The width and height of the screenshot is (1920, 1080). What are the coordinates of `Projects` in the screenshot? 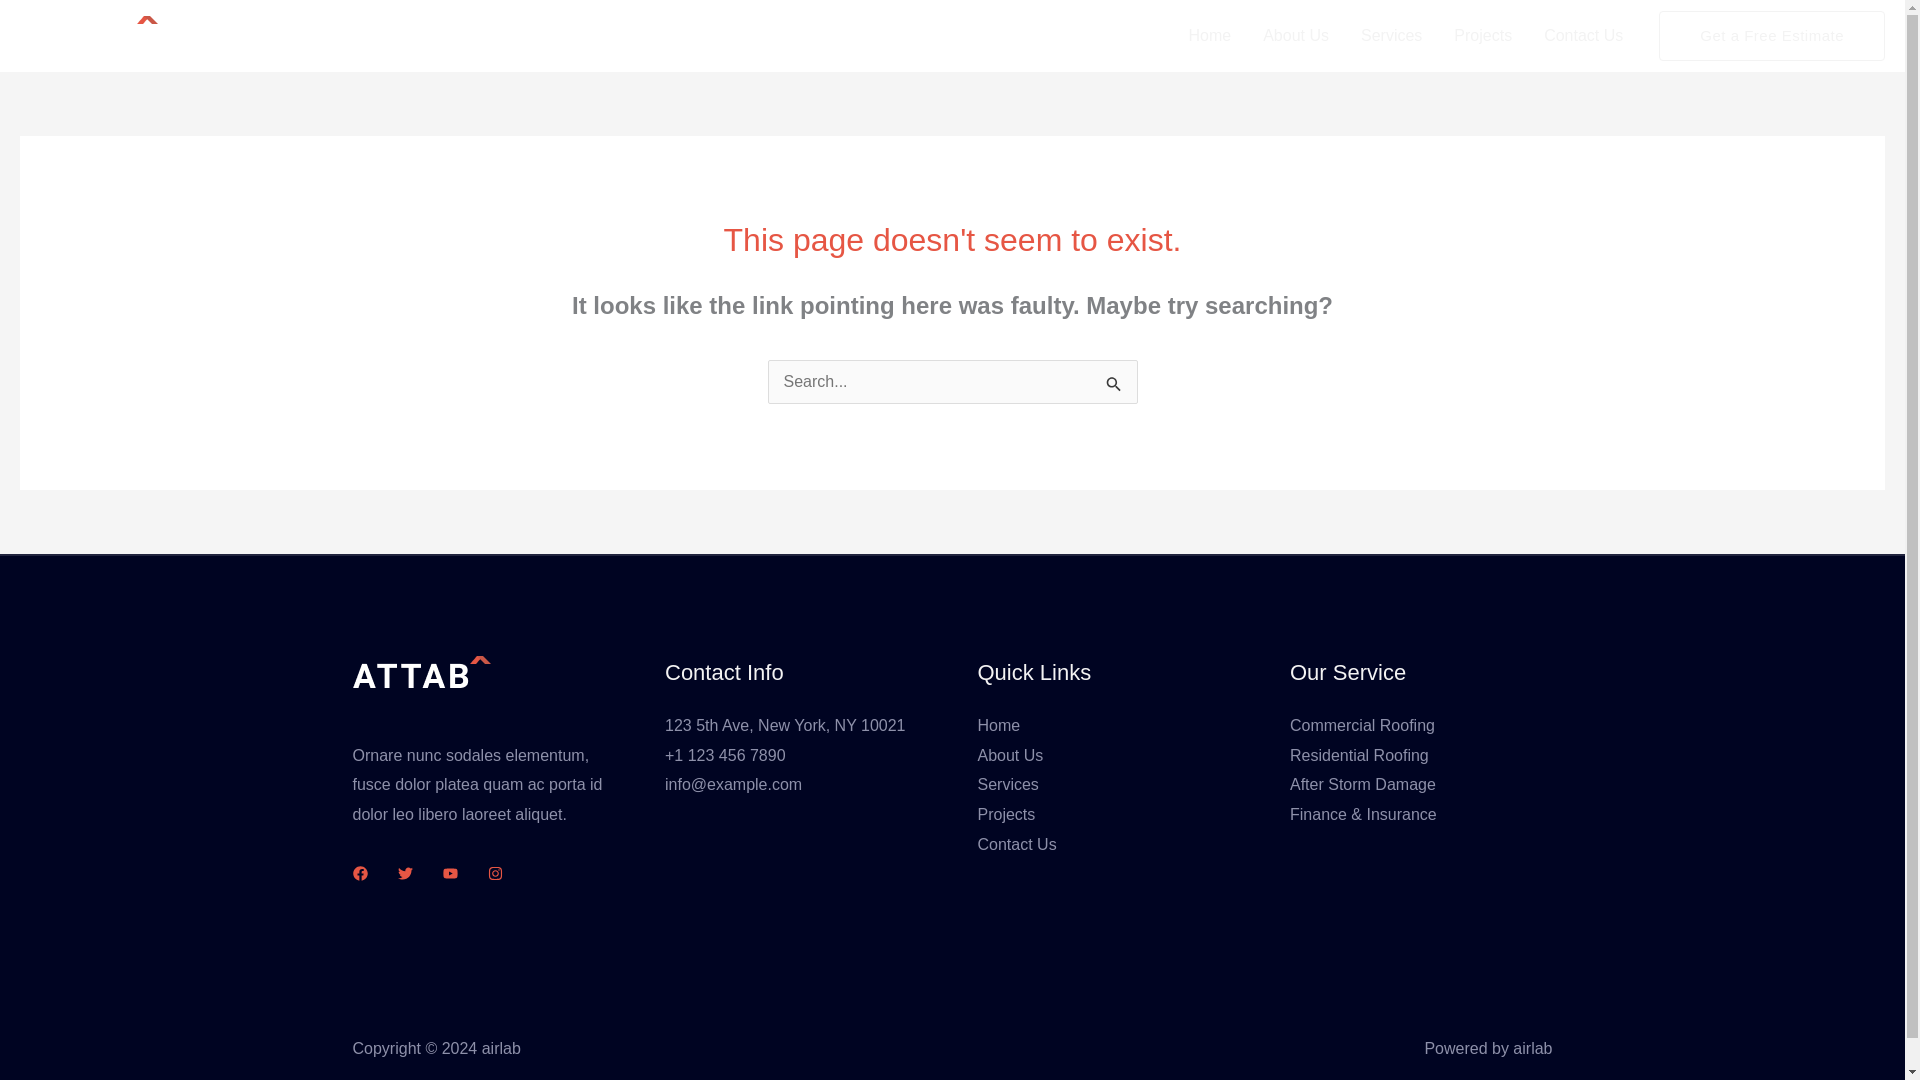 It's located at (1006, 814).